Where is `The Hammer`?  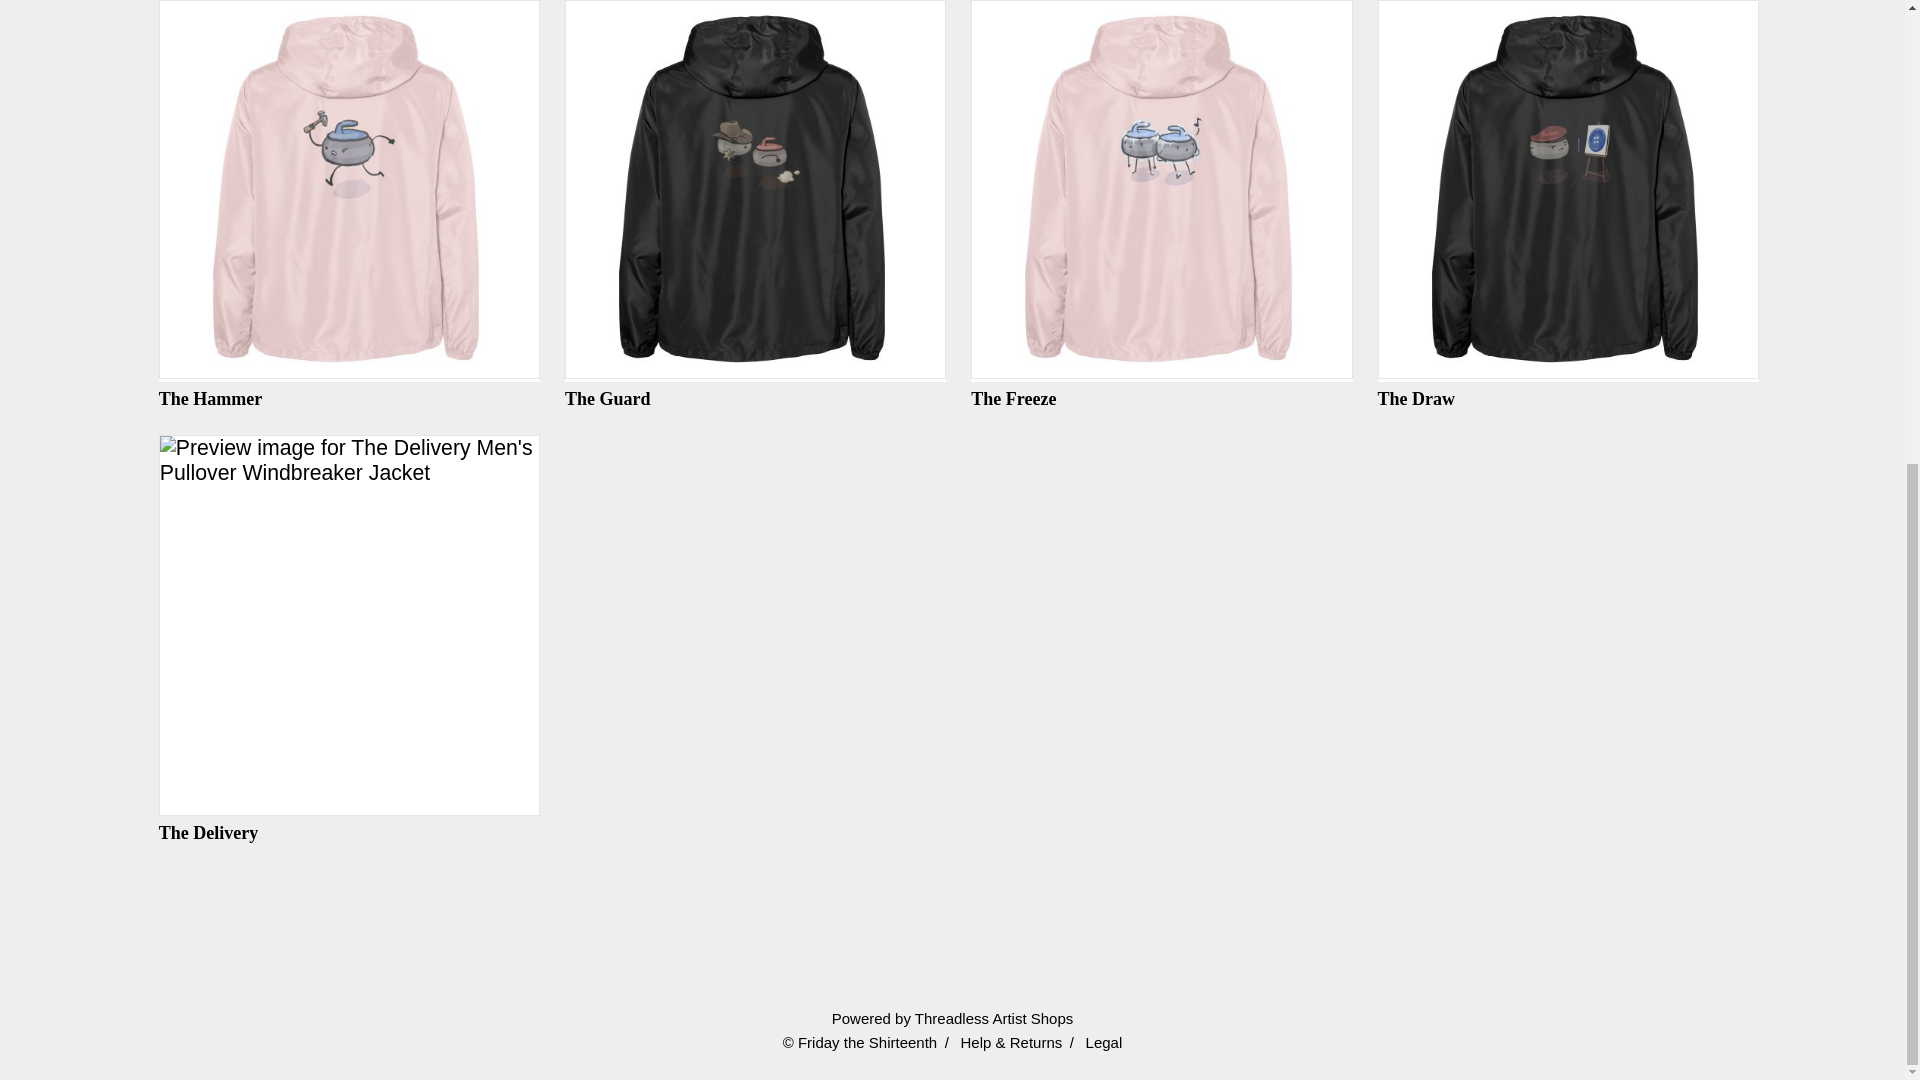 The Hammer is located at coordinates (349, 204).